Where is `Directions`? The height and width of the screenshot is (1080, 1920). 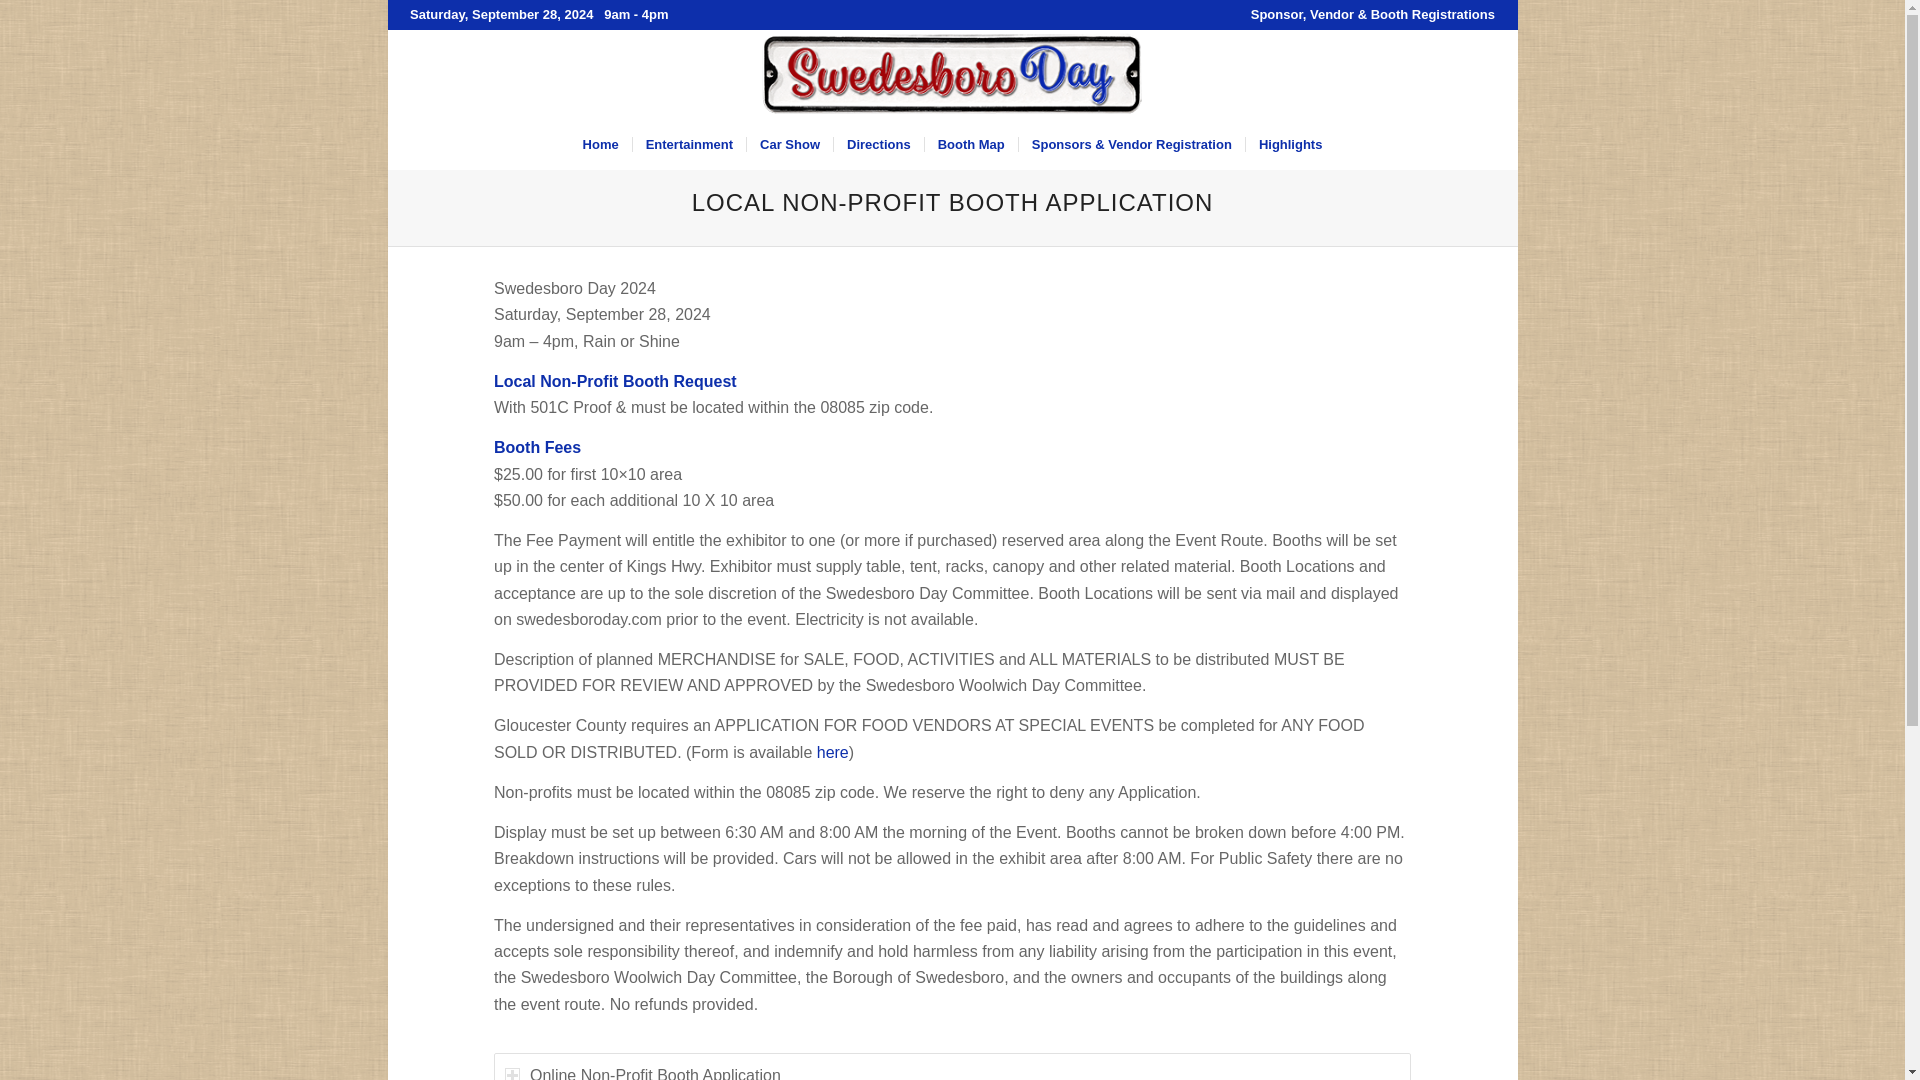
Directions is located at coordinates (878, 144).